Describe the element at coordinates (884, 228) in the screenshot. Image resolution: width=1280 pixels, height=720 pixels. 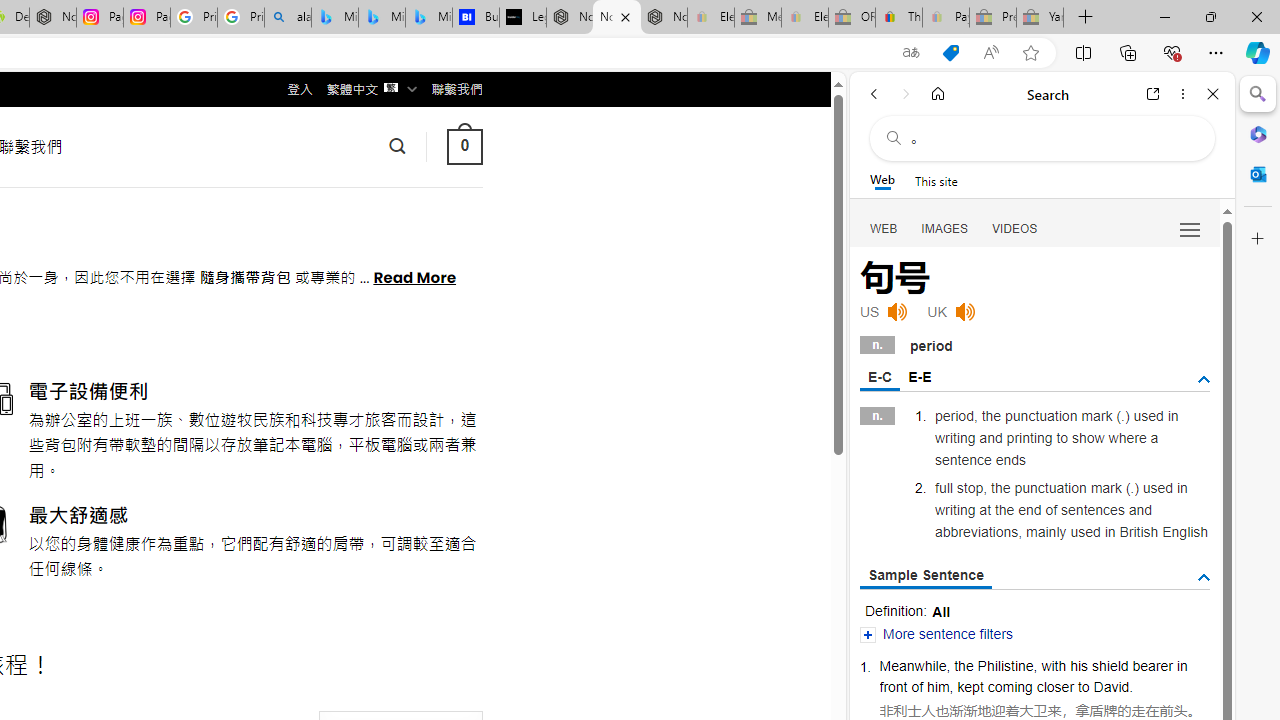
I see `WEB` at that location.